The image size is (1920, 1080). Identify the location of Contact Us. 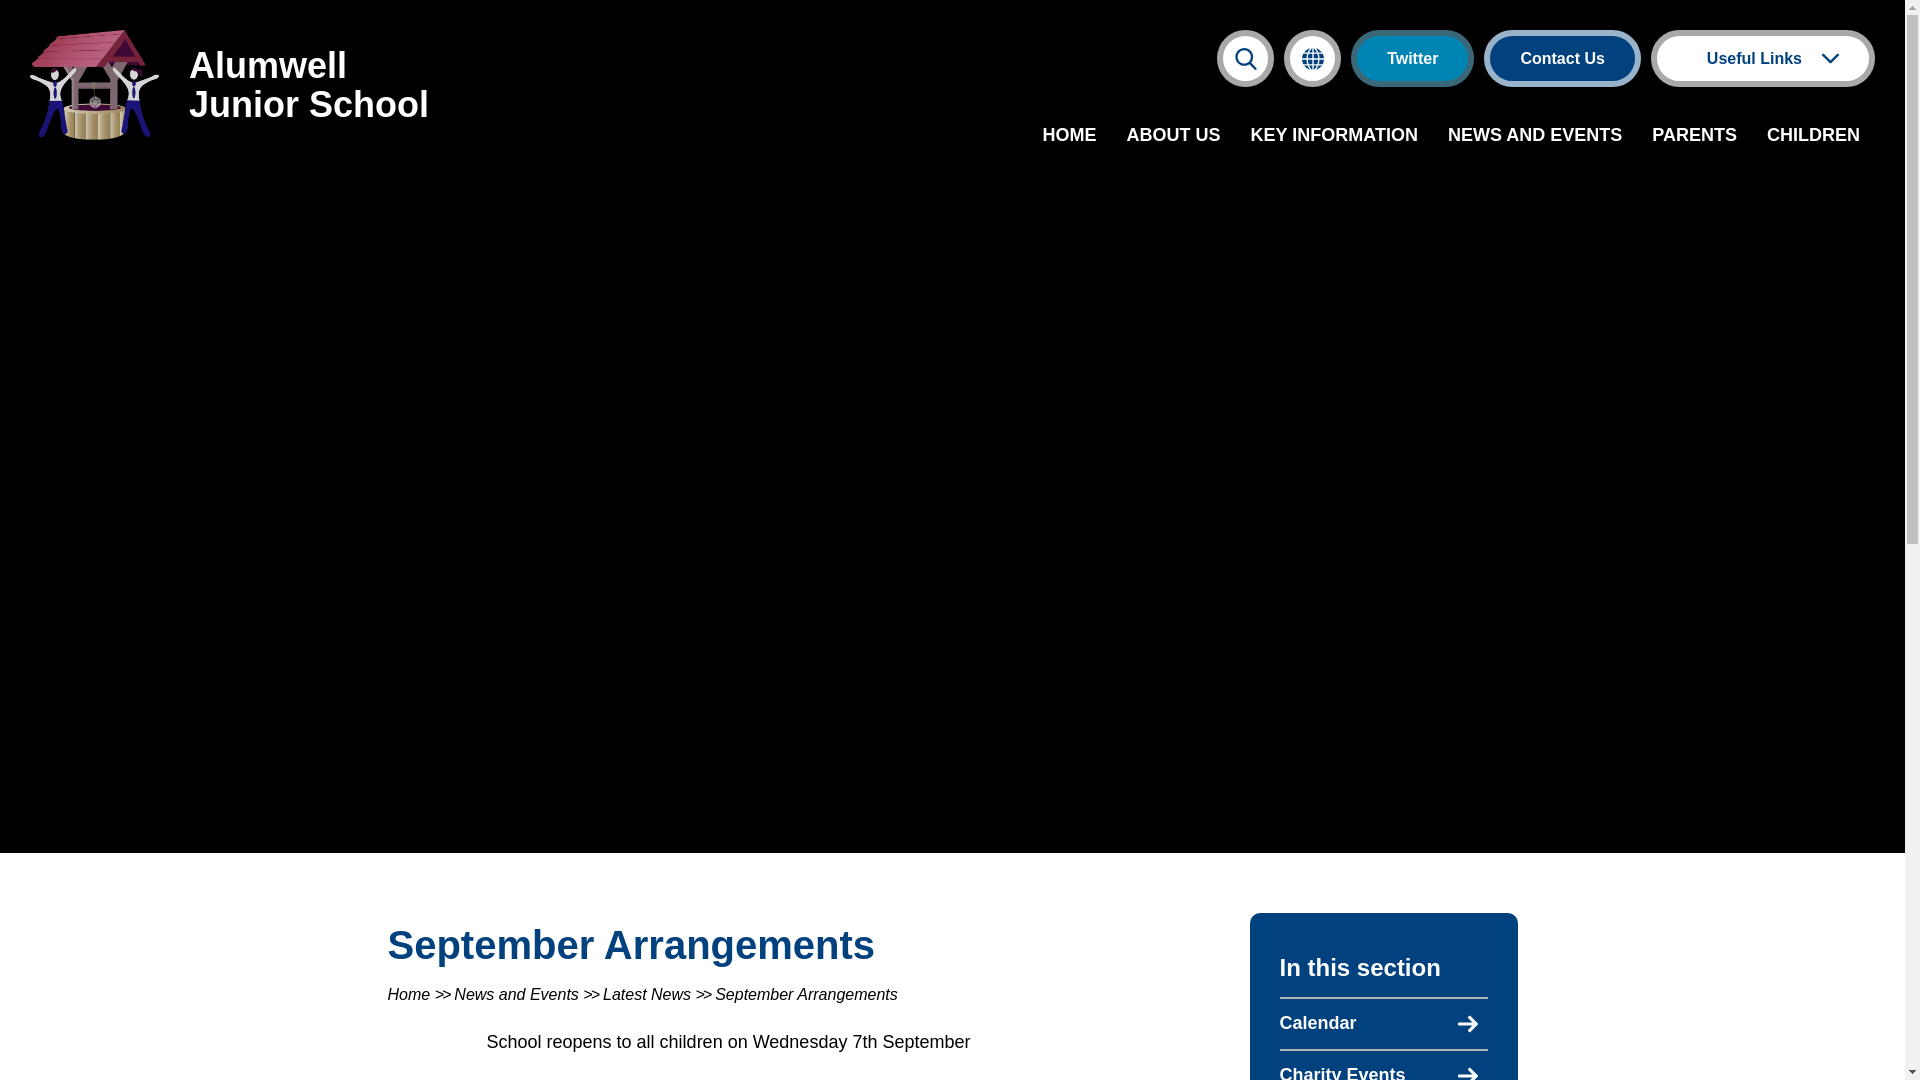
(1562, 58).